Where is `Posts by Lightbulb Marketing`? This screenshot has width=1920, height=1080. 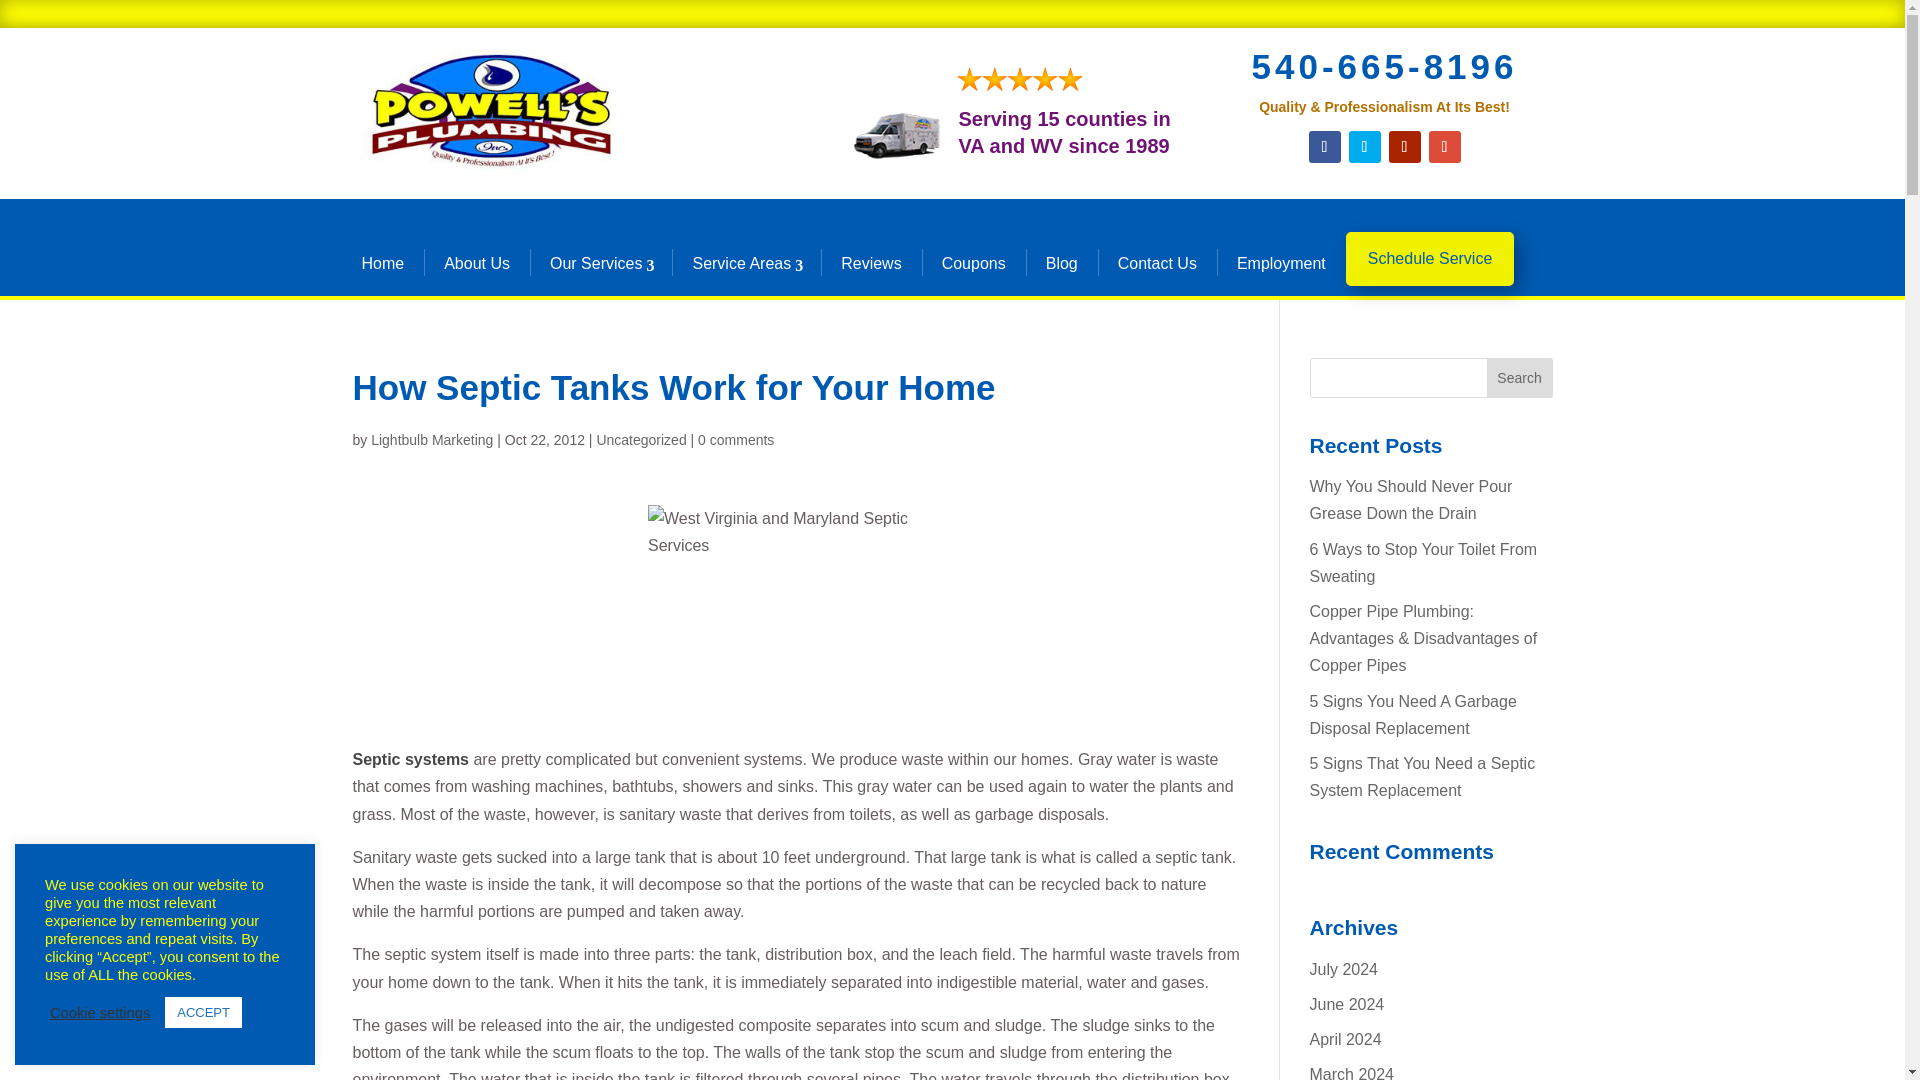
Posts by Lightbulb Marketing is located at coordinates (432, 440).